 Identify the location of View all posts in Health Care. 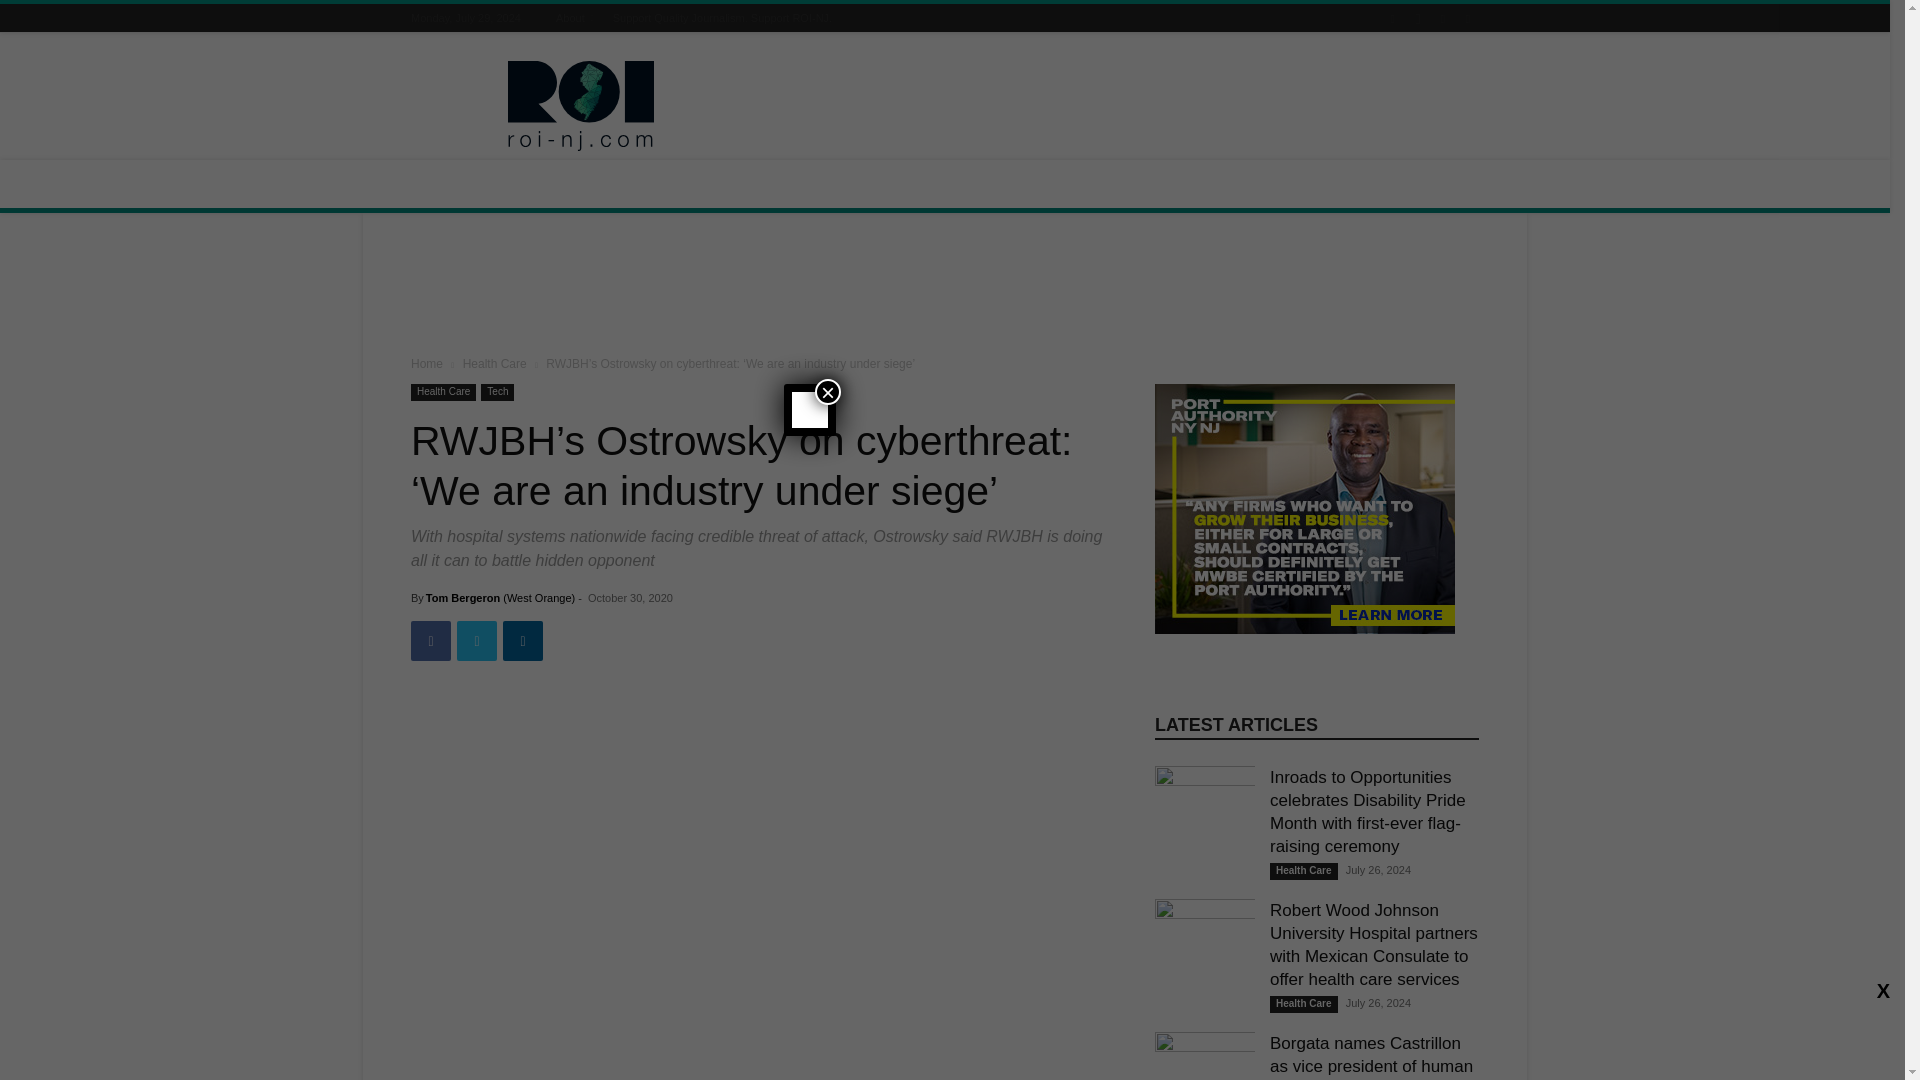
(494, 364).